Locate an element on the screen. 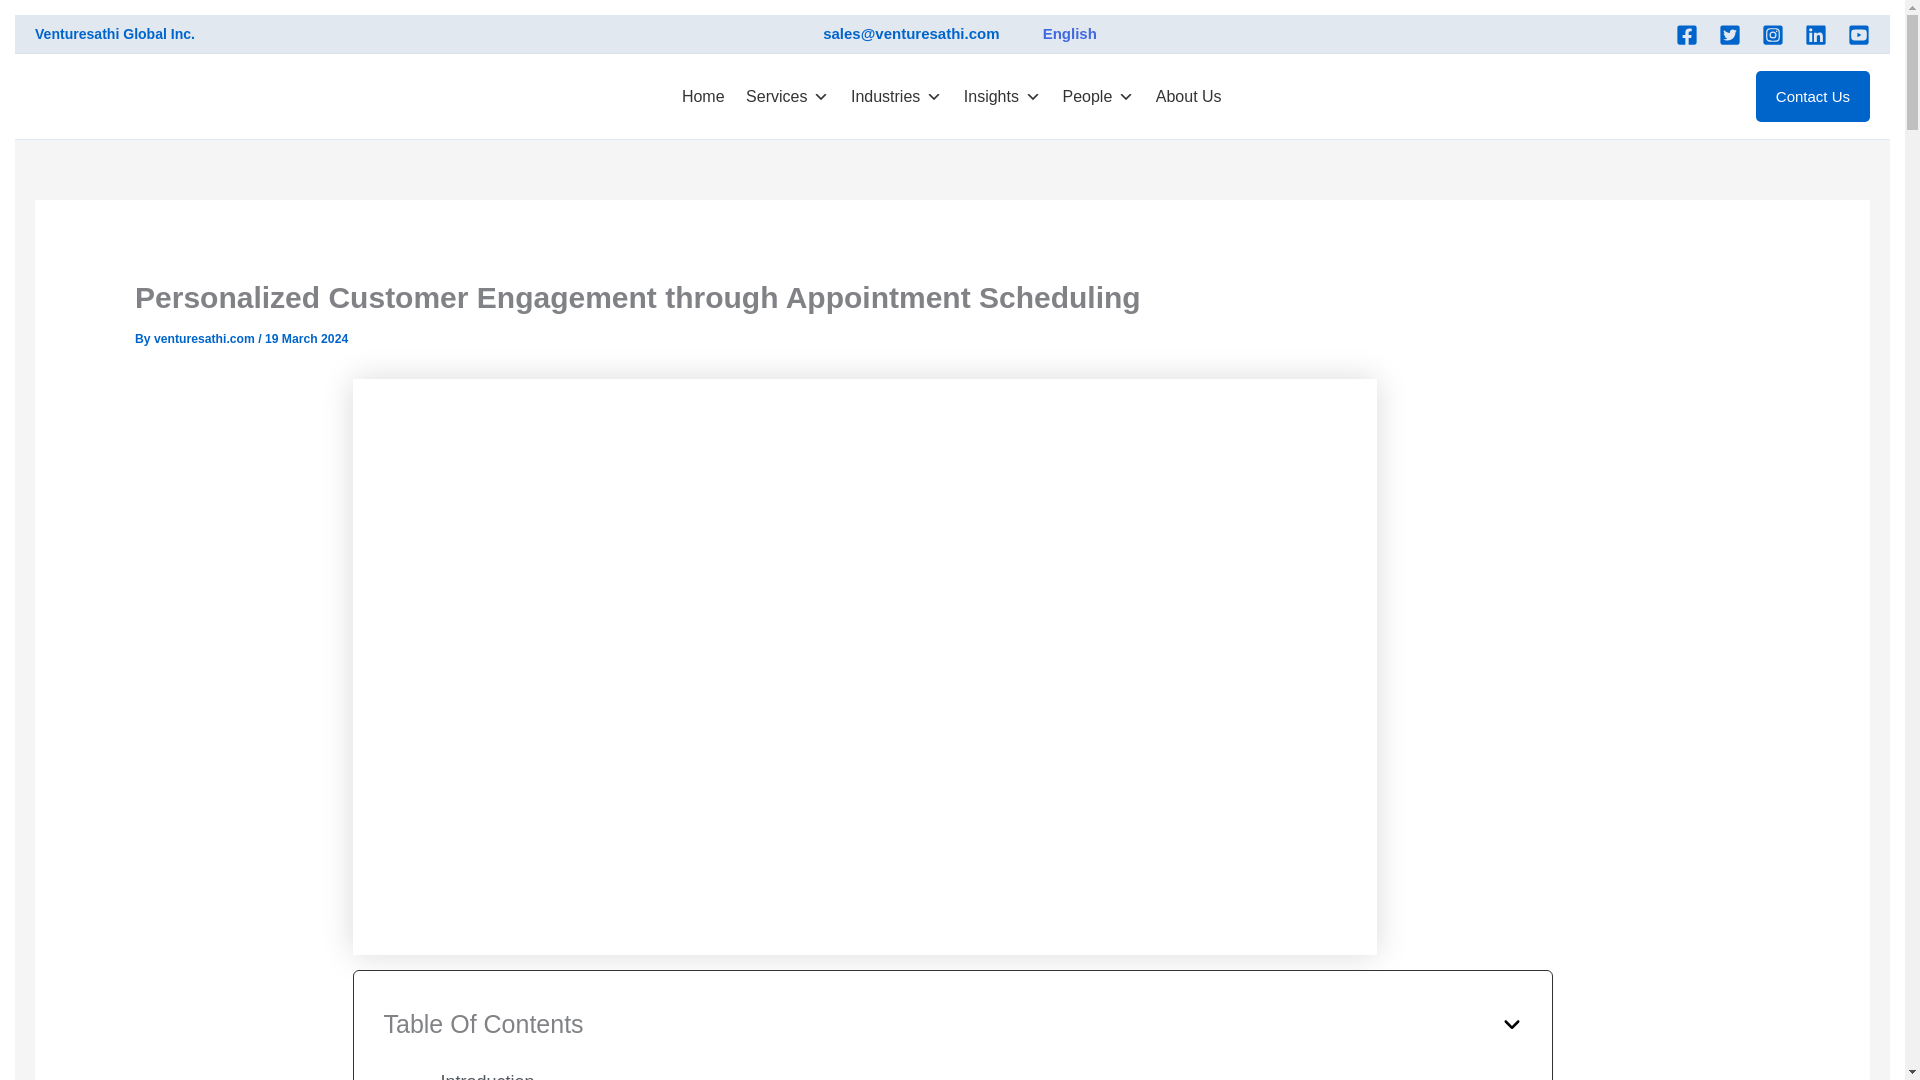  Services is located at coordinates (787, 95).